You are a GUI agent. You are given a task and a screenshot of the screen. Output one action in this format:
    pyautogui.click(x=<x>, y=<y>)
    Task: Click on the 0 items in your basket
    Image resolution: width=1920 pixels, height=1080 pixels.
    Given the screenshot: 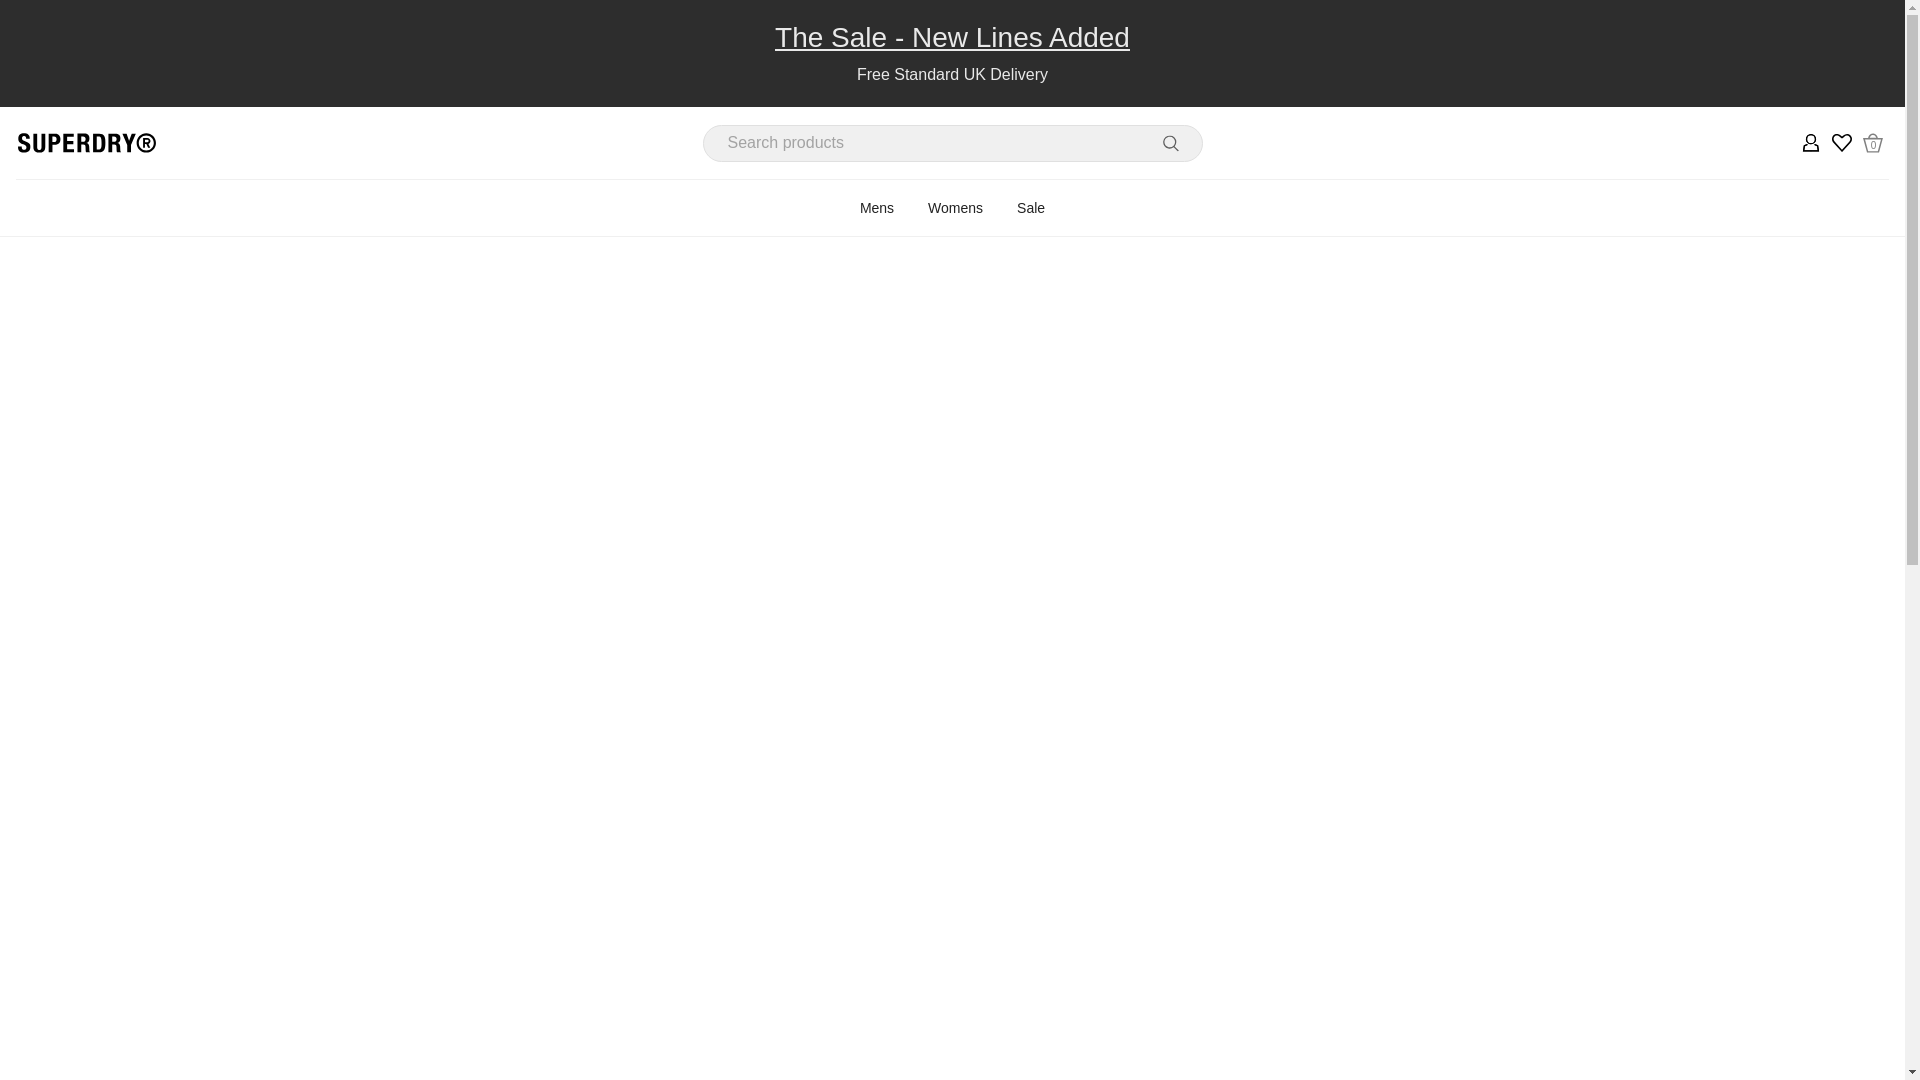 What is the action you would take?
    pyautogui.click(x=1874, y=142)
    